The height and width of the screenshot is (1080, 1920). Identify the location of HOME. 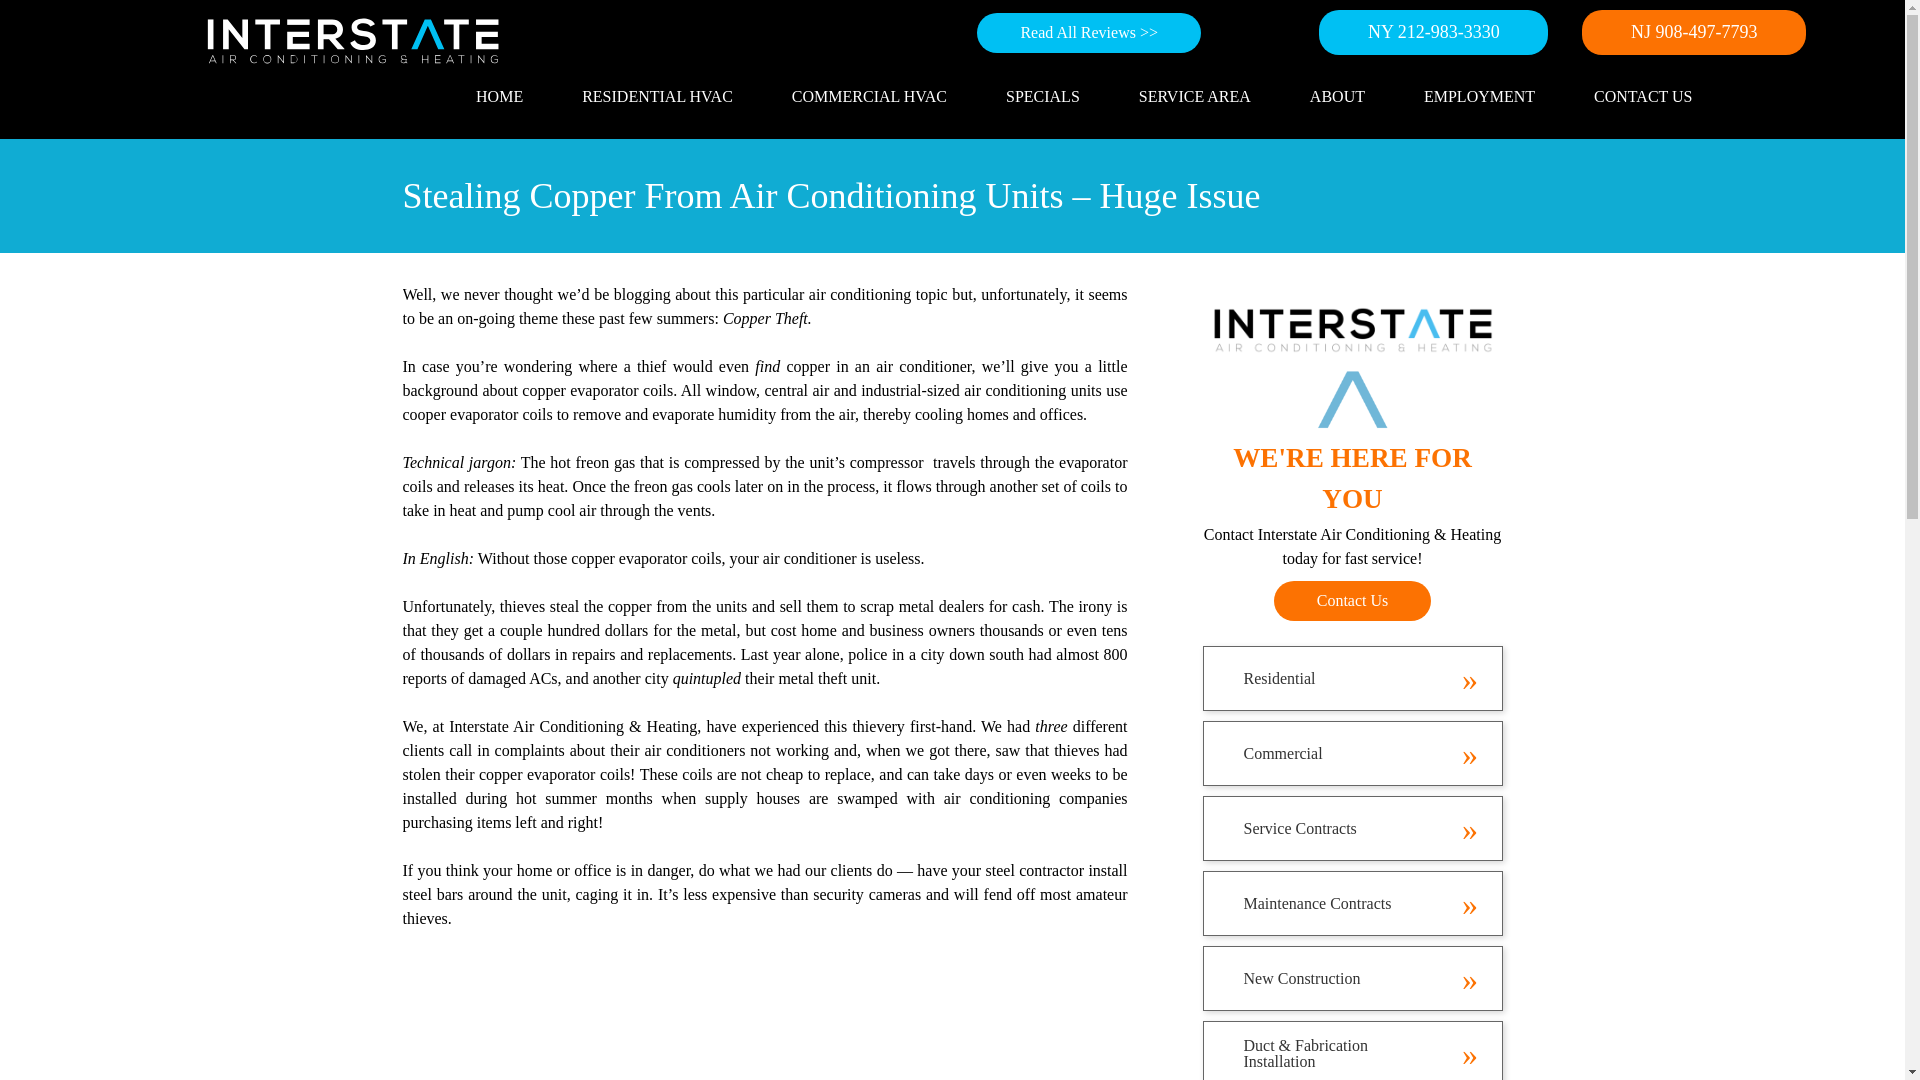
(500, 96).